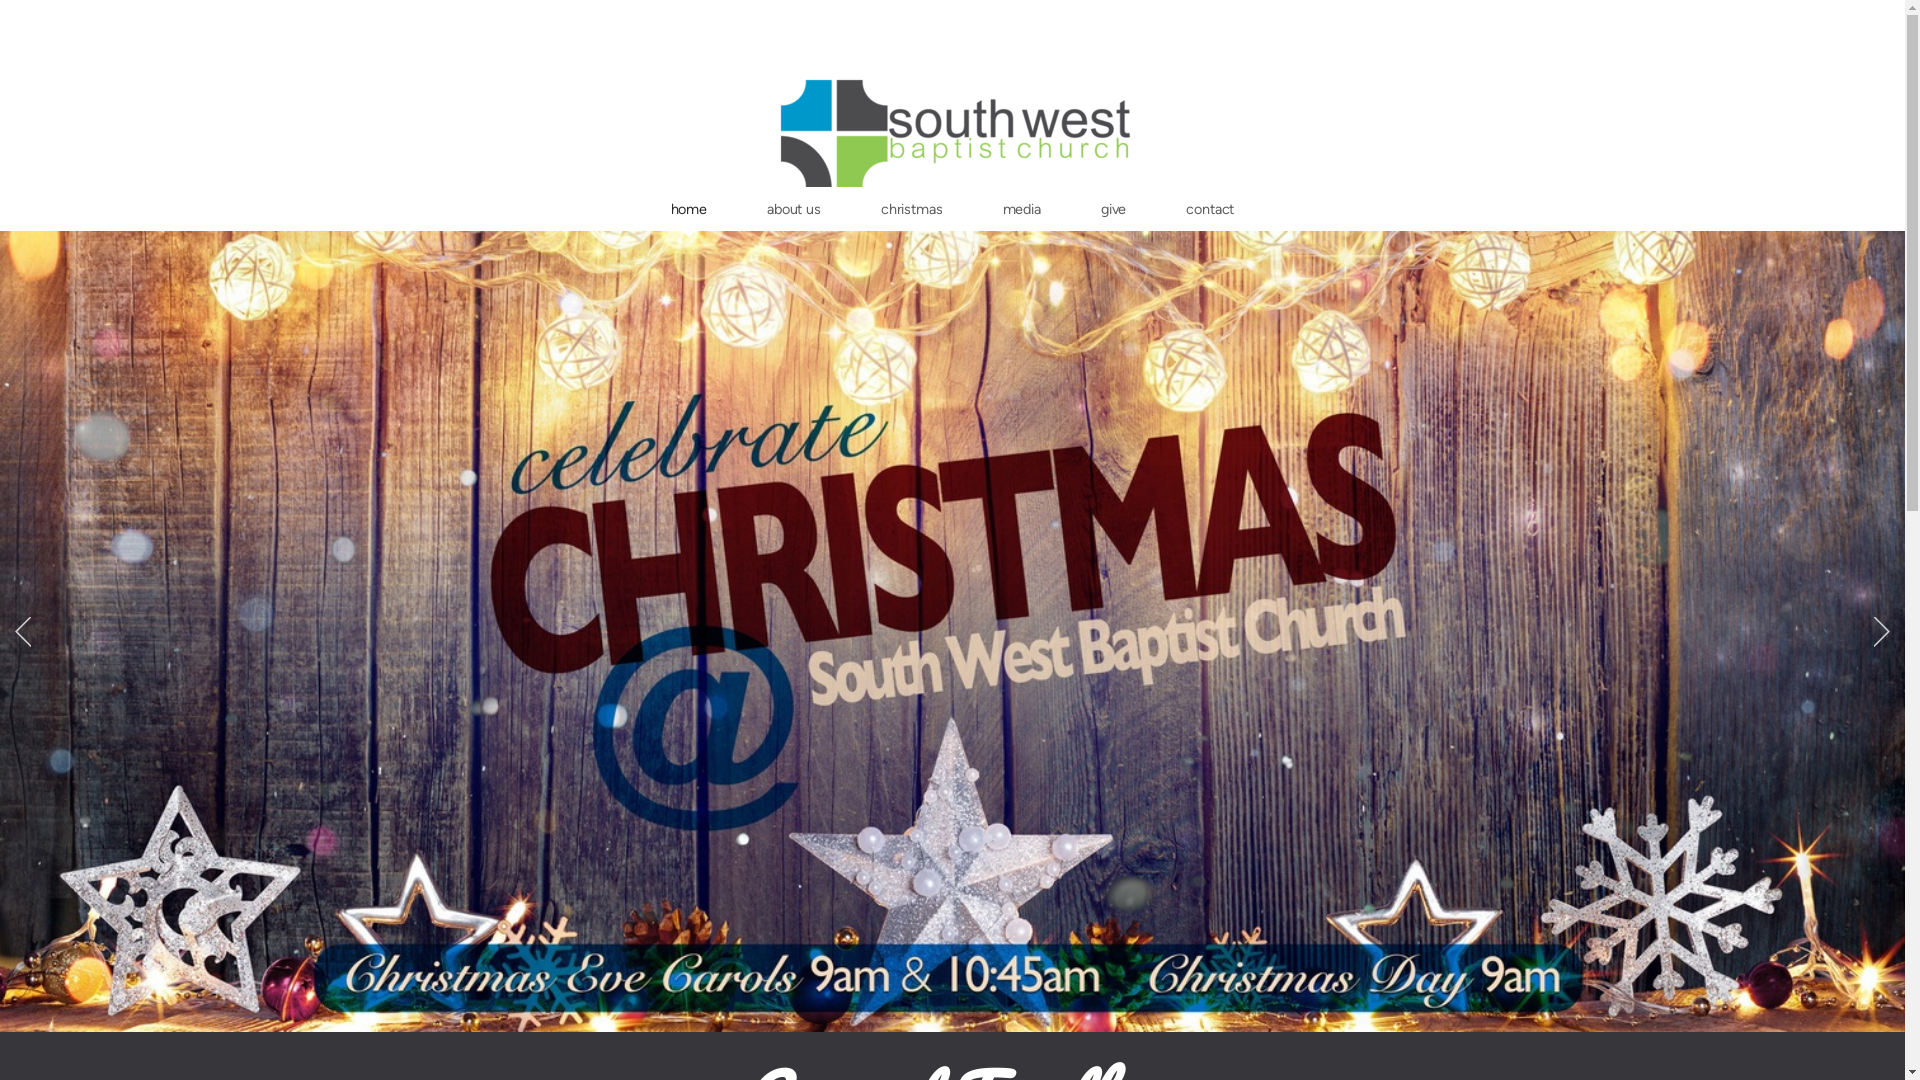  What do you see at coordinates (23, 632) in the screenshot?
I see `Previous` at bounding box center [23, 632].